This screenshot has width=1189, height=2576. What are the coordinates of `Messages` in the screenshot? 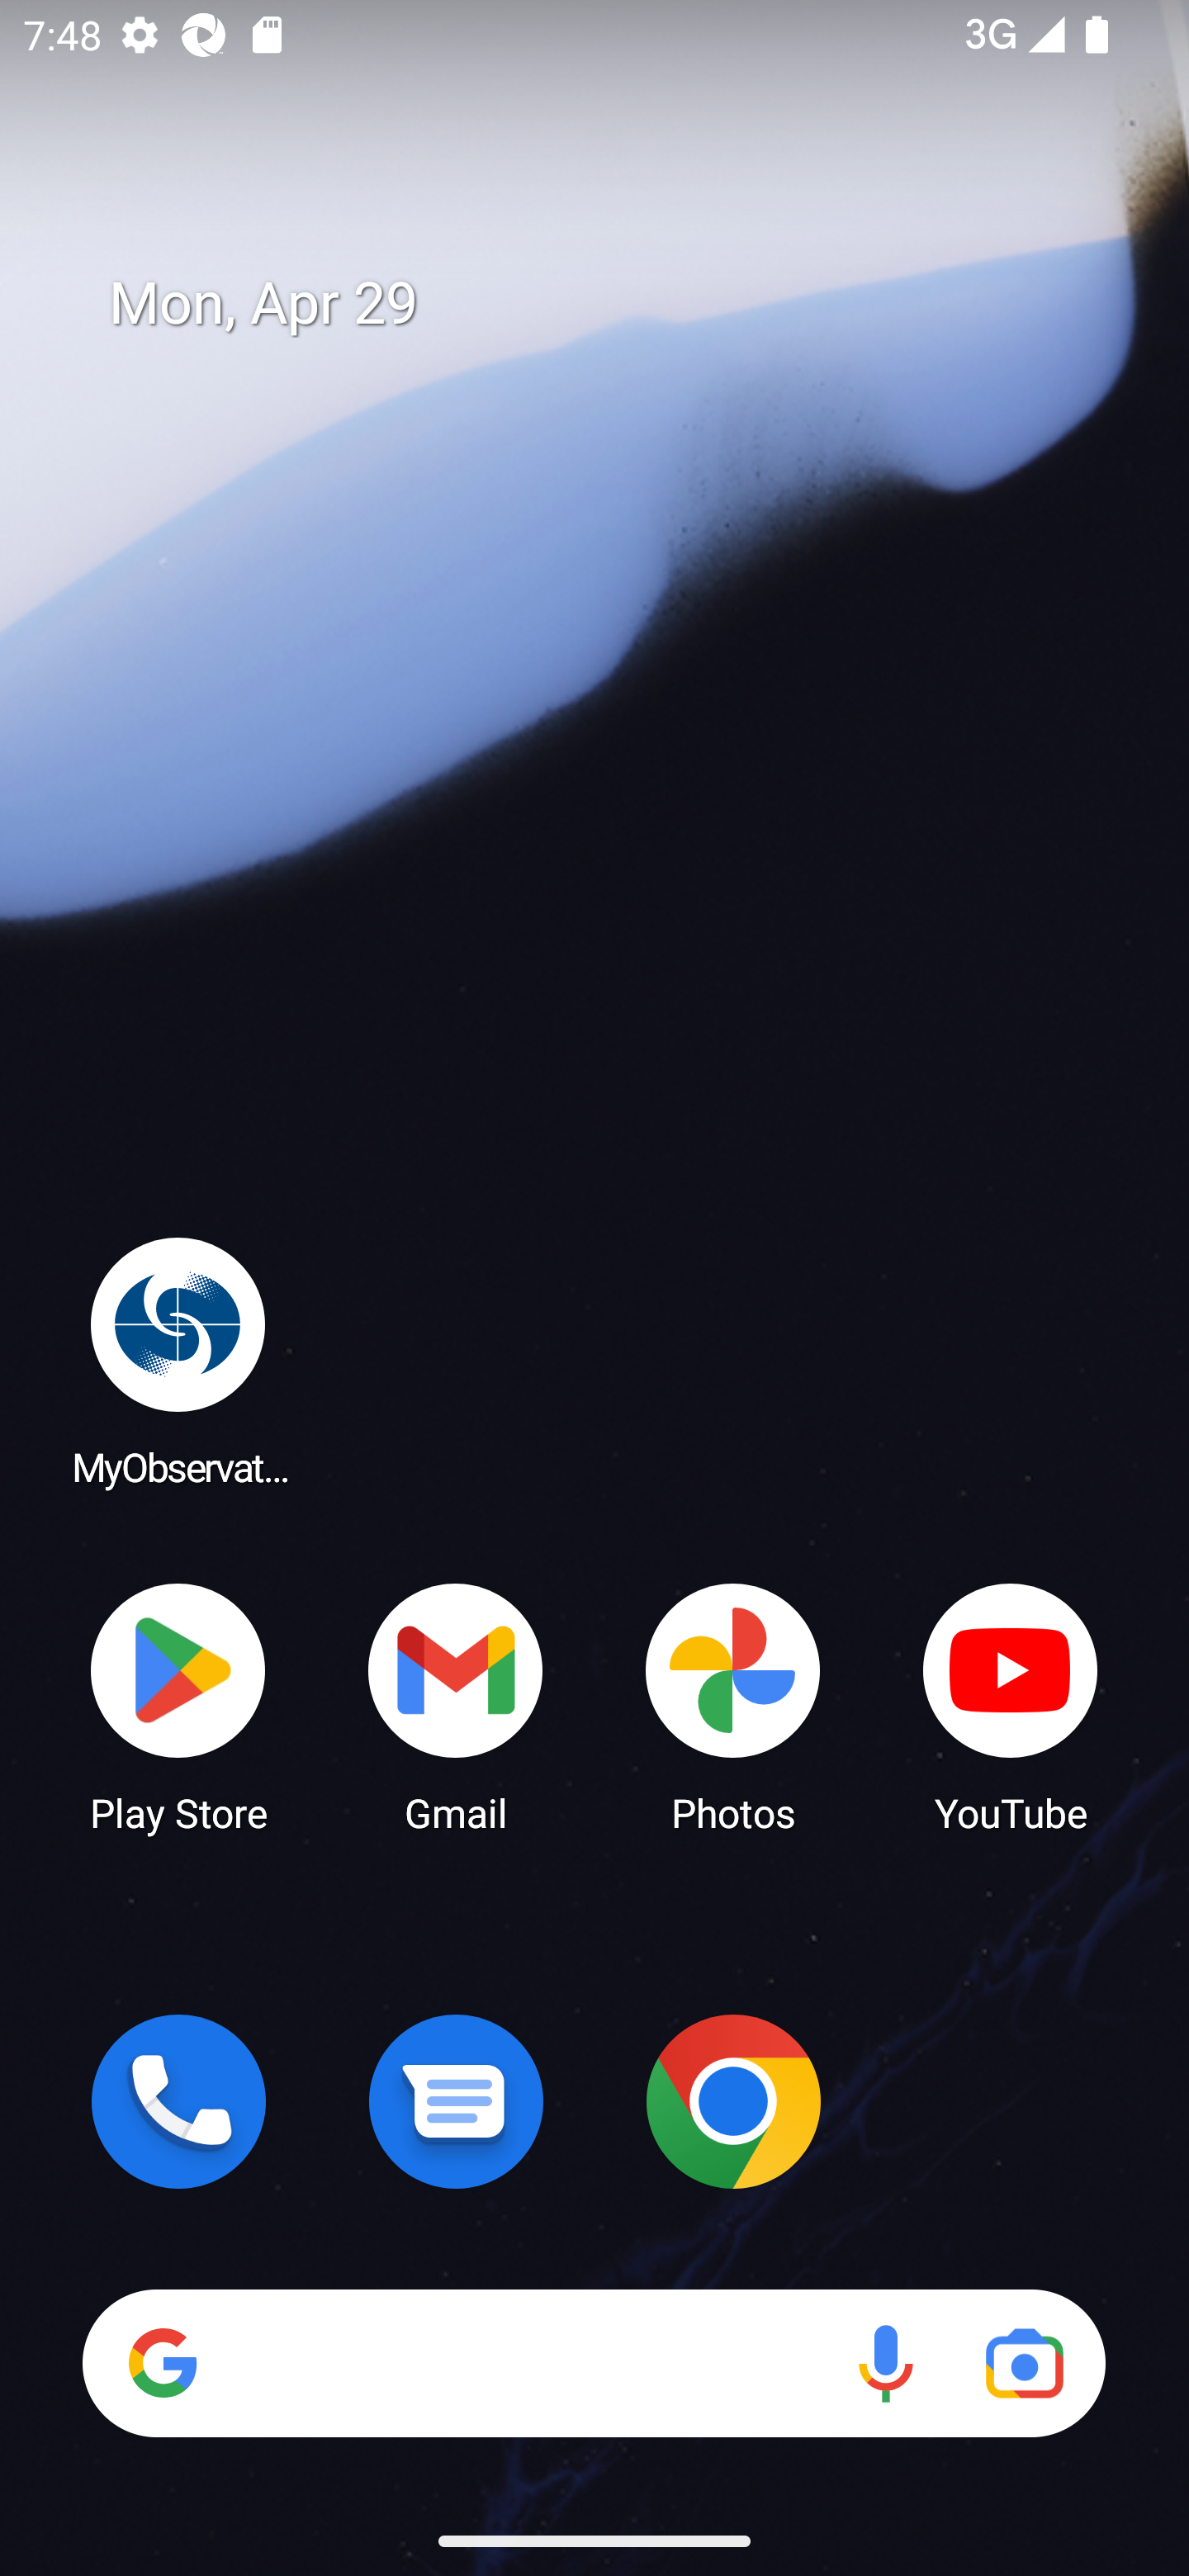 It's located at (456, 2101).